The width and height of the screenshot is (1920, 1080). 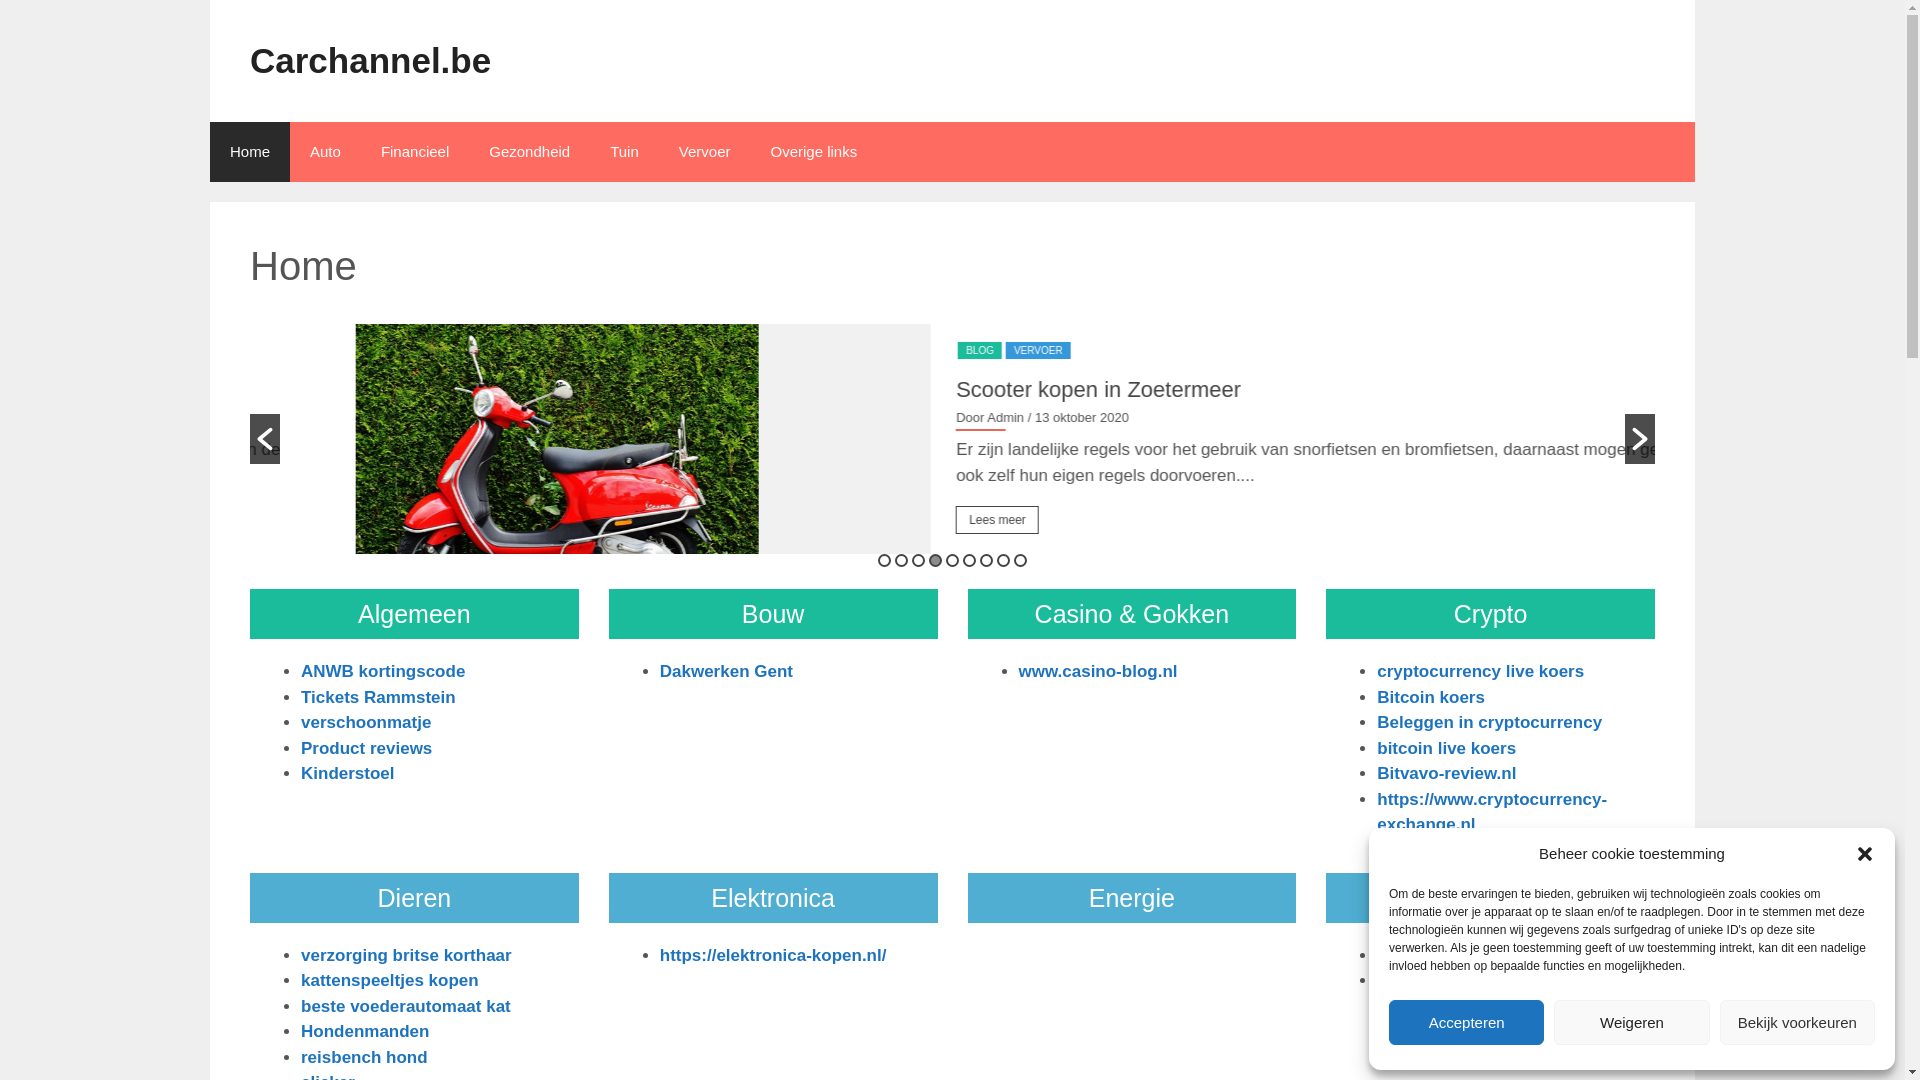 What do you see at coordinates (390, 980) in the screenshot?
I see `kattenspeeltjes kopen` at bounding box center [390, 980].